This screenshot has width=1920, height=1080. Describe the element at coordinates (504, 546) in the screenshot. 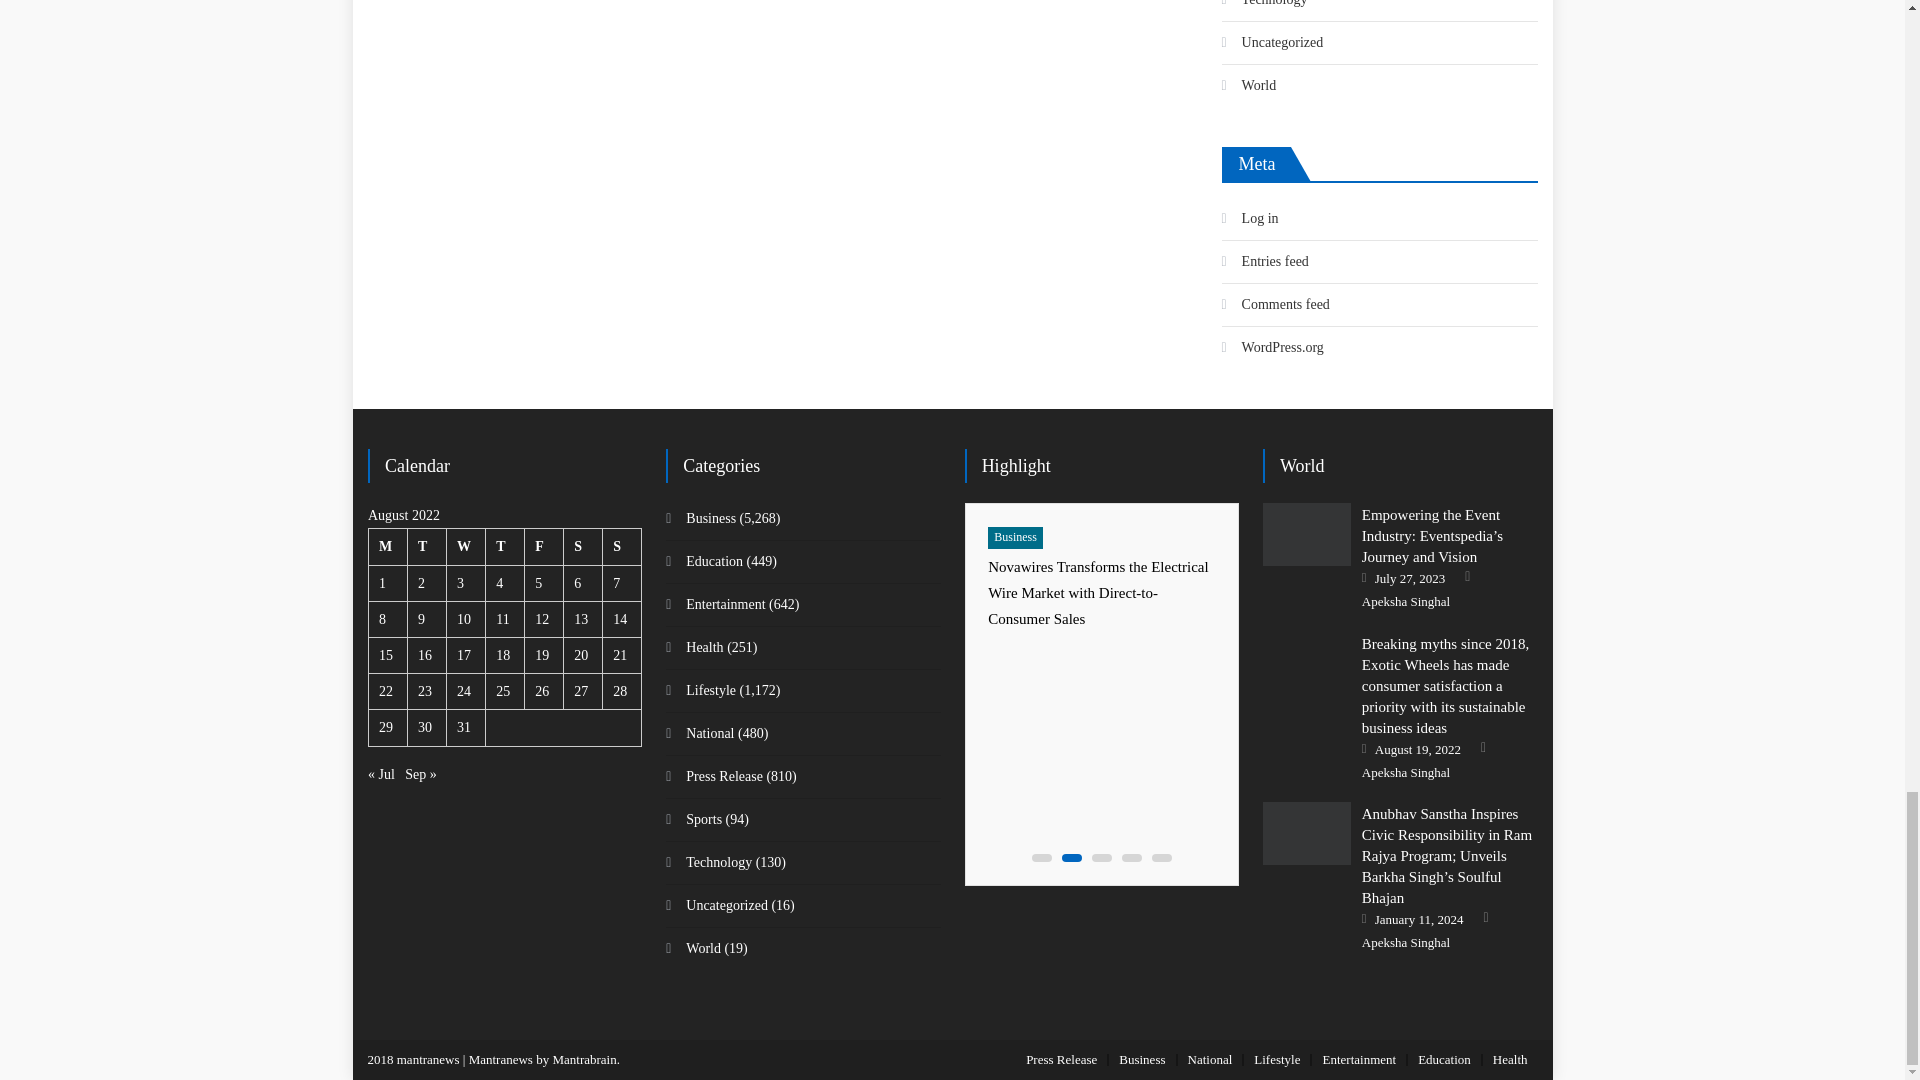

I see `Thursday` at that location.